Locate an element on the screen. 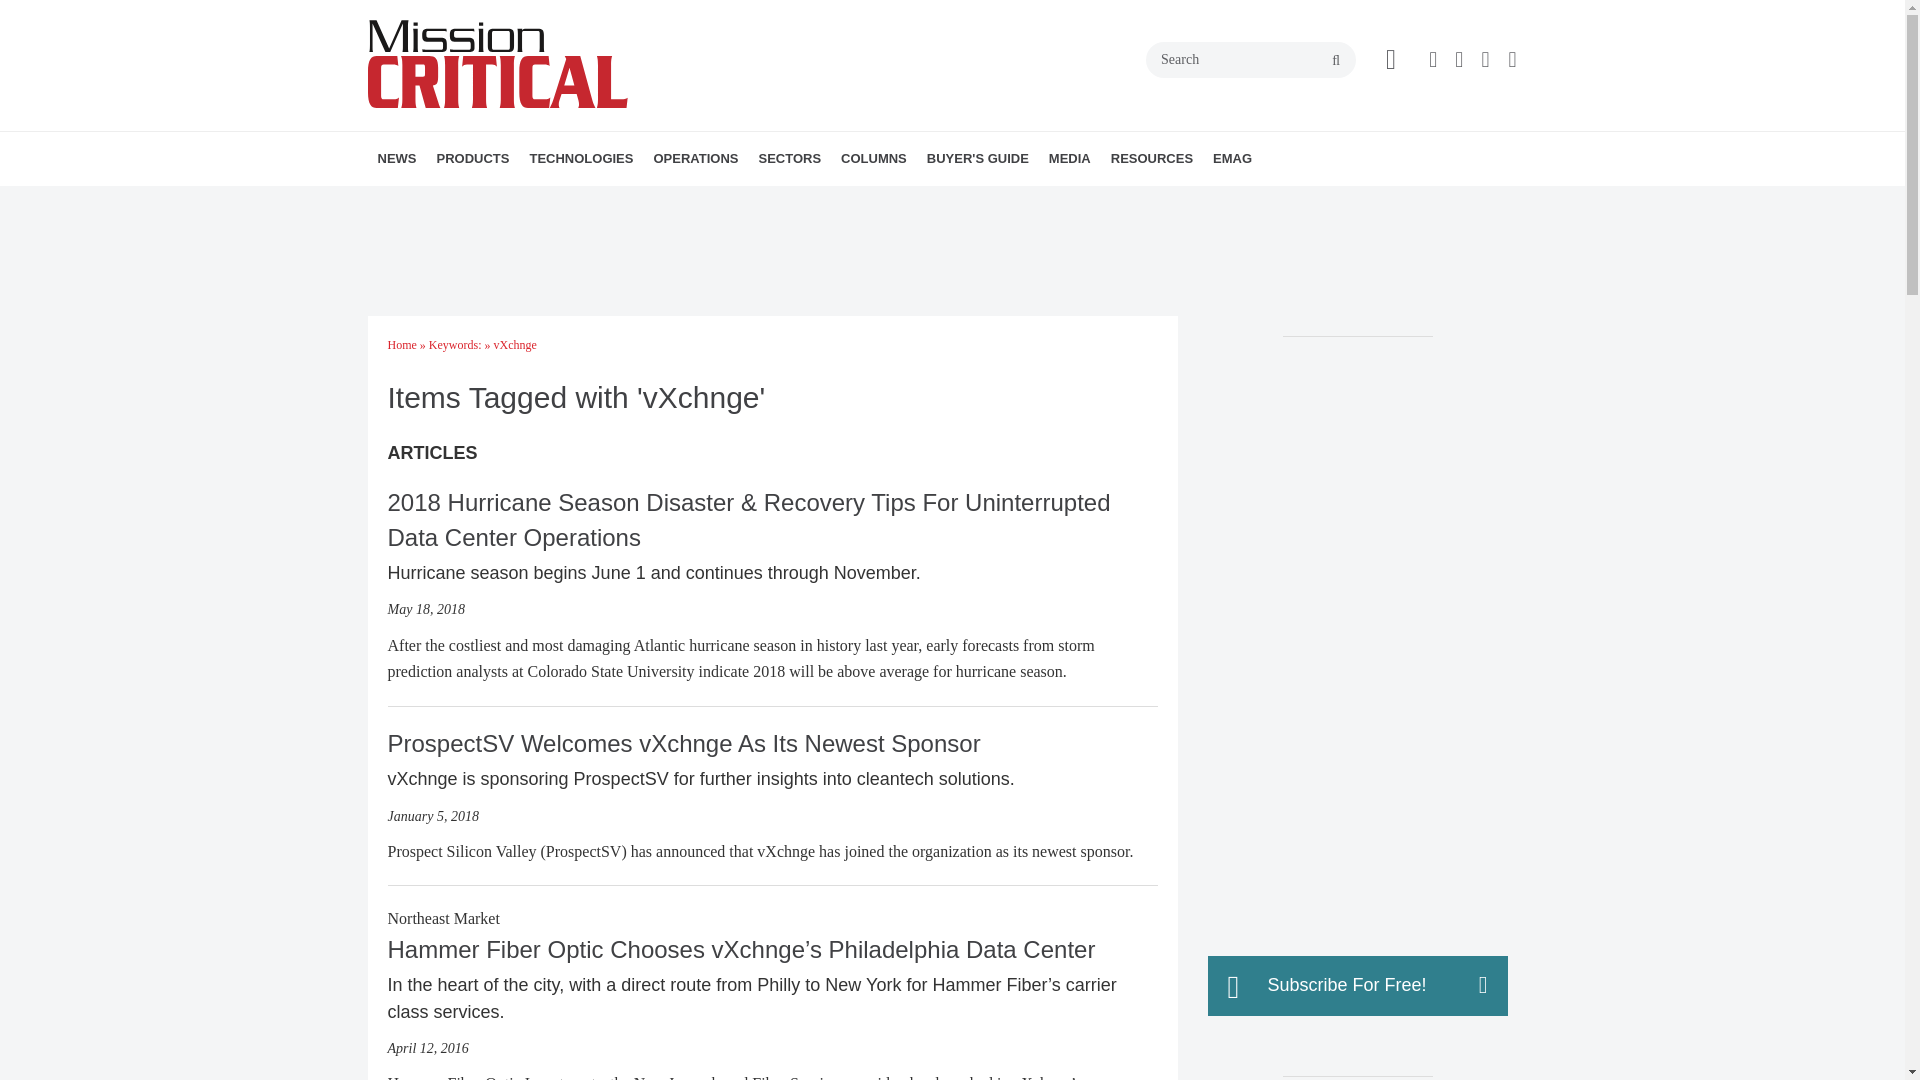 This screenshot has height=1080, width=1920. BFSI is located at coordinates (873, 202).